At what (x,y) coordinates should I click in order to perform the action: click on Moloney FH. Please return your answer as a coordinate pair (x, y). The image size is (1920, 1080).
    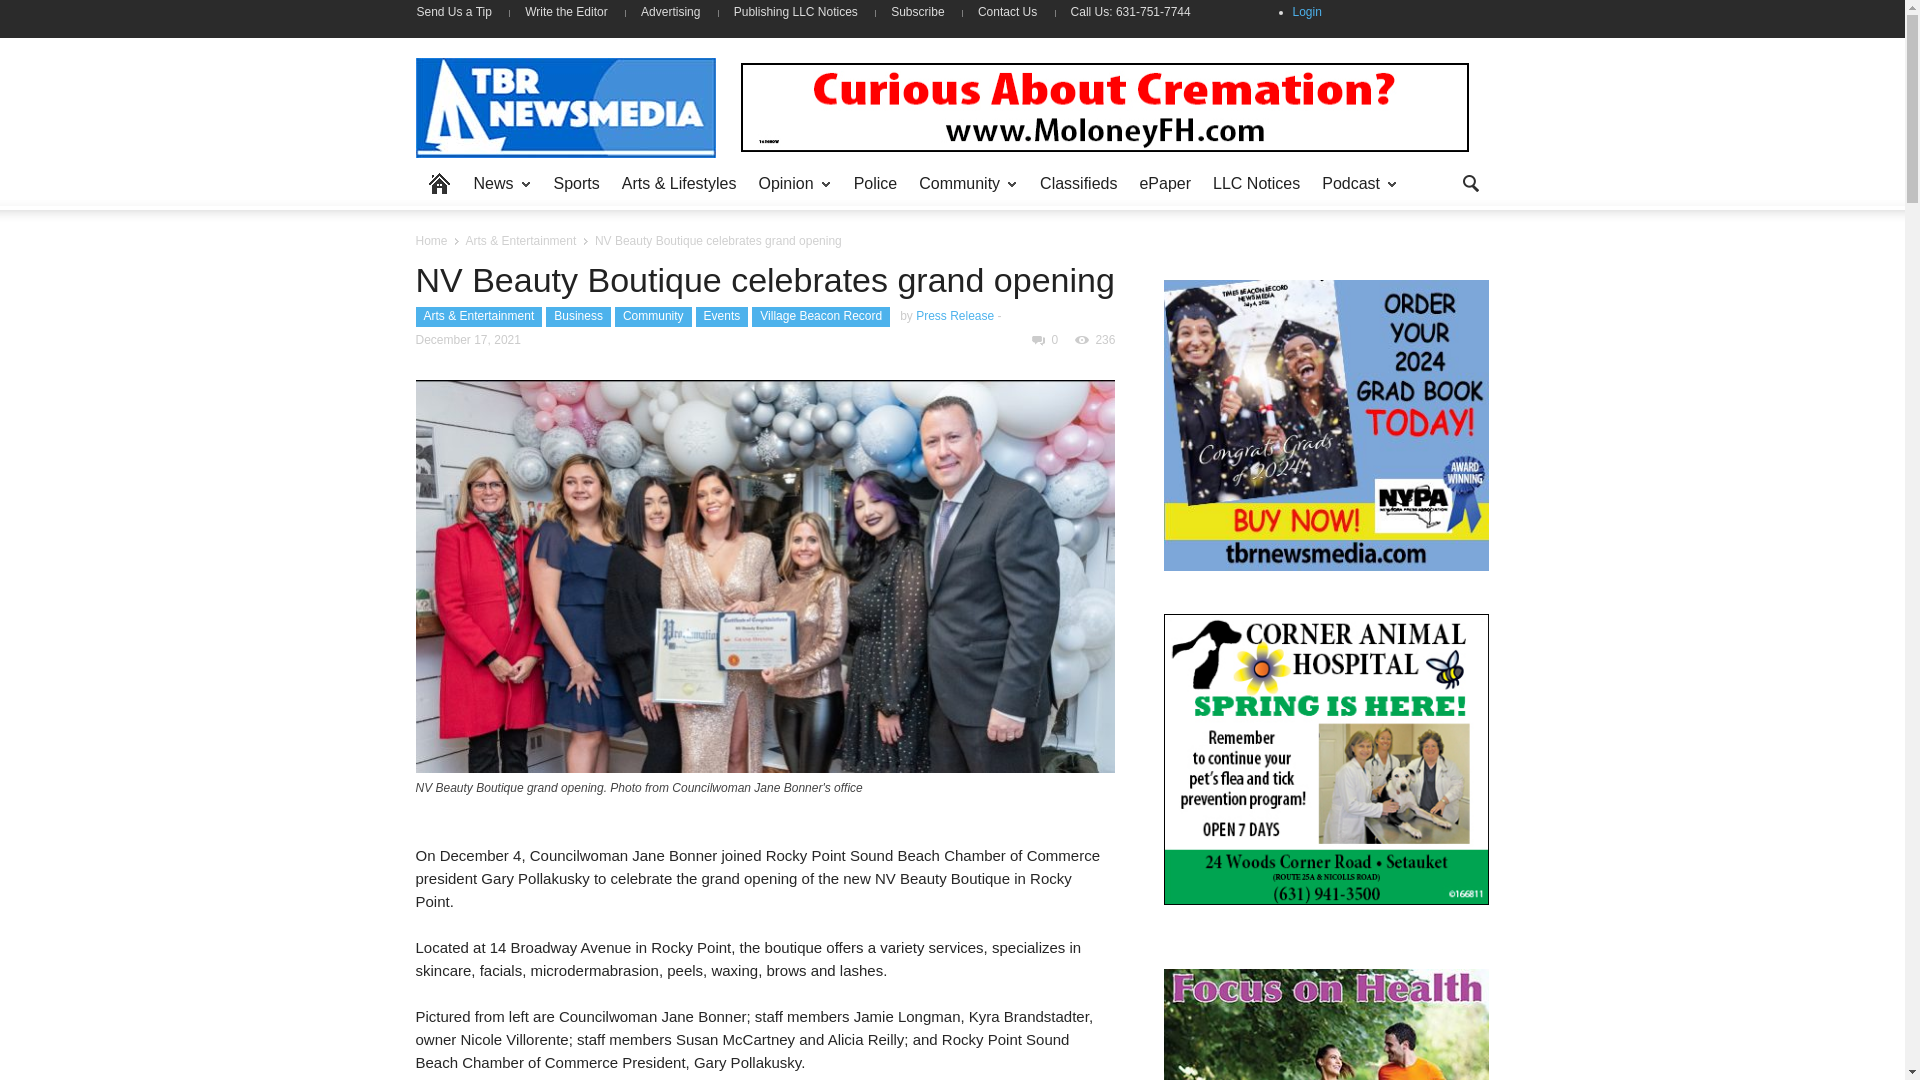
    Looking at the image, I should click on (1104, 106).